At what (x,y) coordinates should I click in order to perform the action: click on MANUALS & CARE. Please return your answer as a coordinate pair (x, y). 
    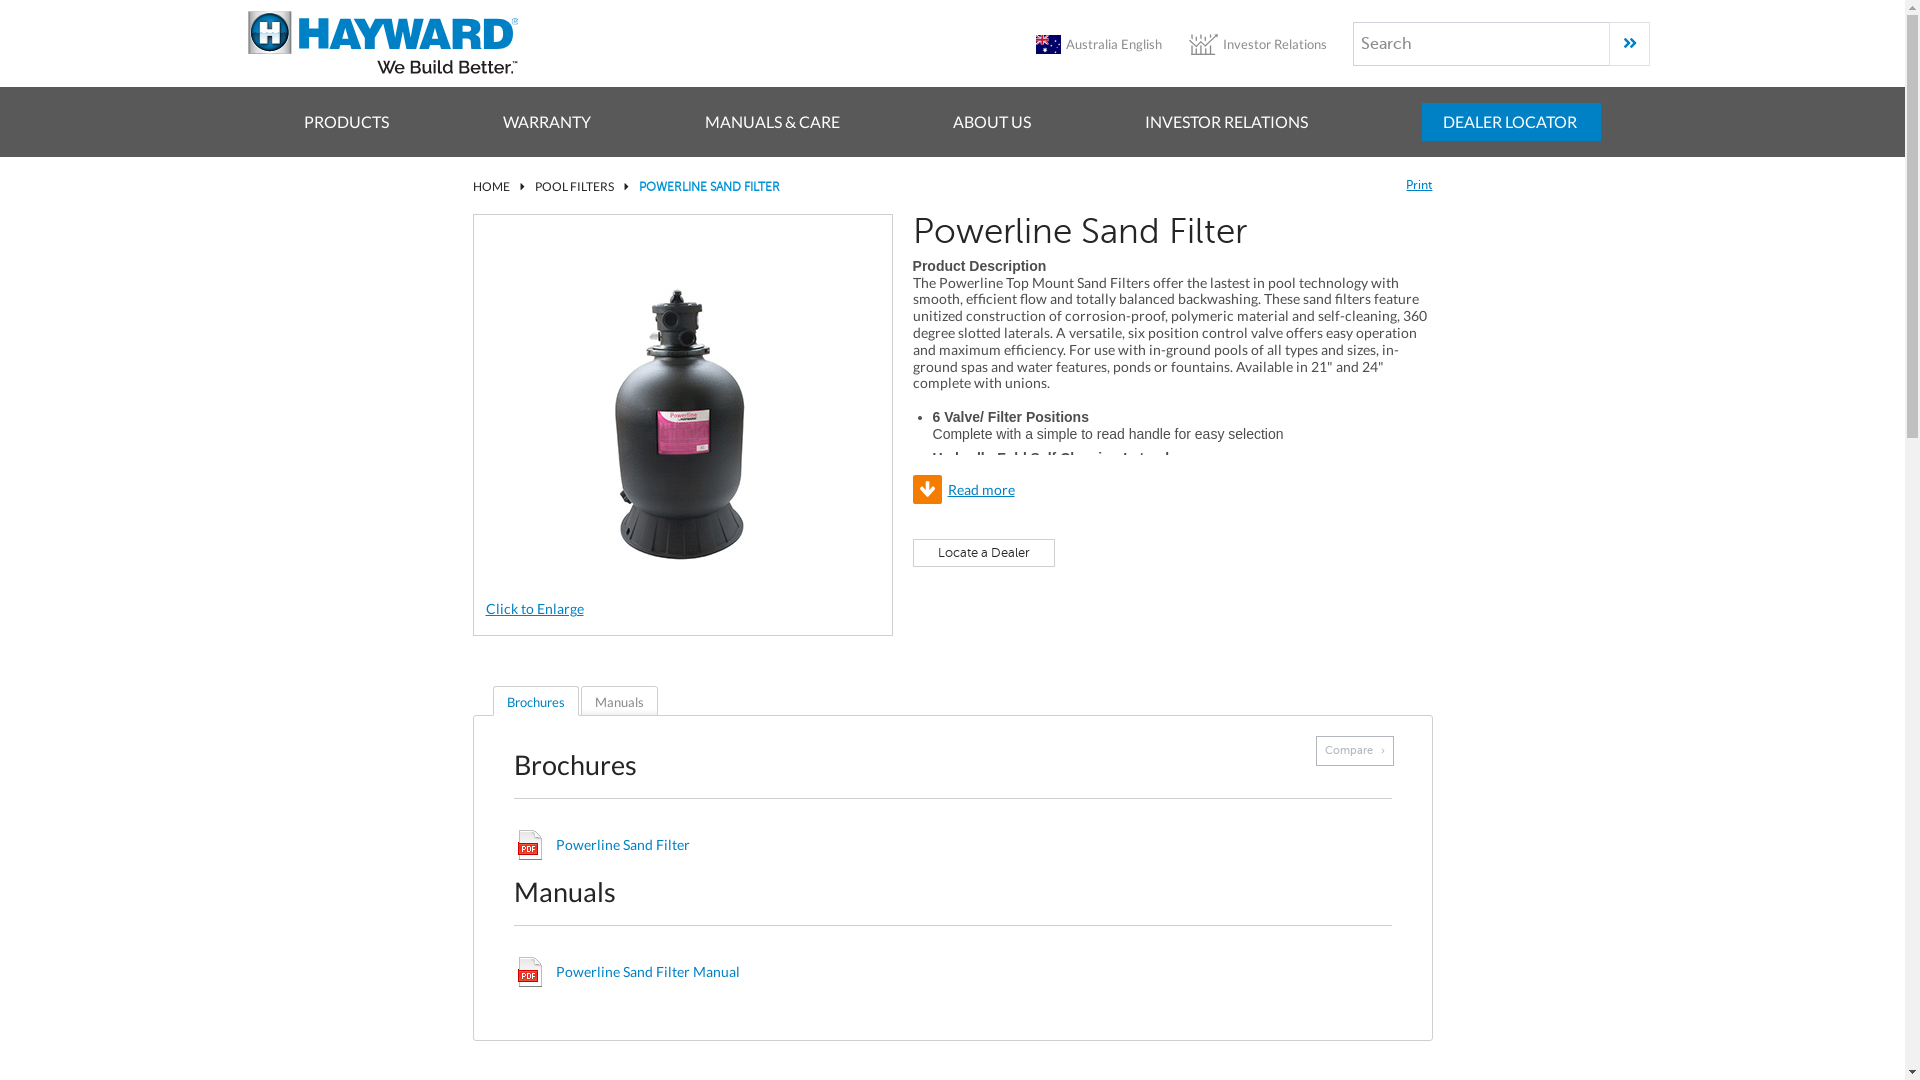
    Looking at the image, I should click on (772, 122).